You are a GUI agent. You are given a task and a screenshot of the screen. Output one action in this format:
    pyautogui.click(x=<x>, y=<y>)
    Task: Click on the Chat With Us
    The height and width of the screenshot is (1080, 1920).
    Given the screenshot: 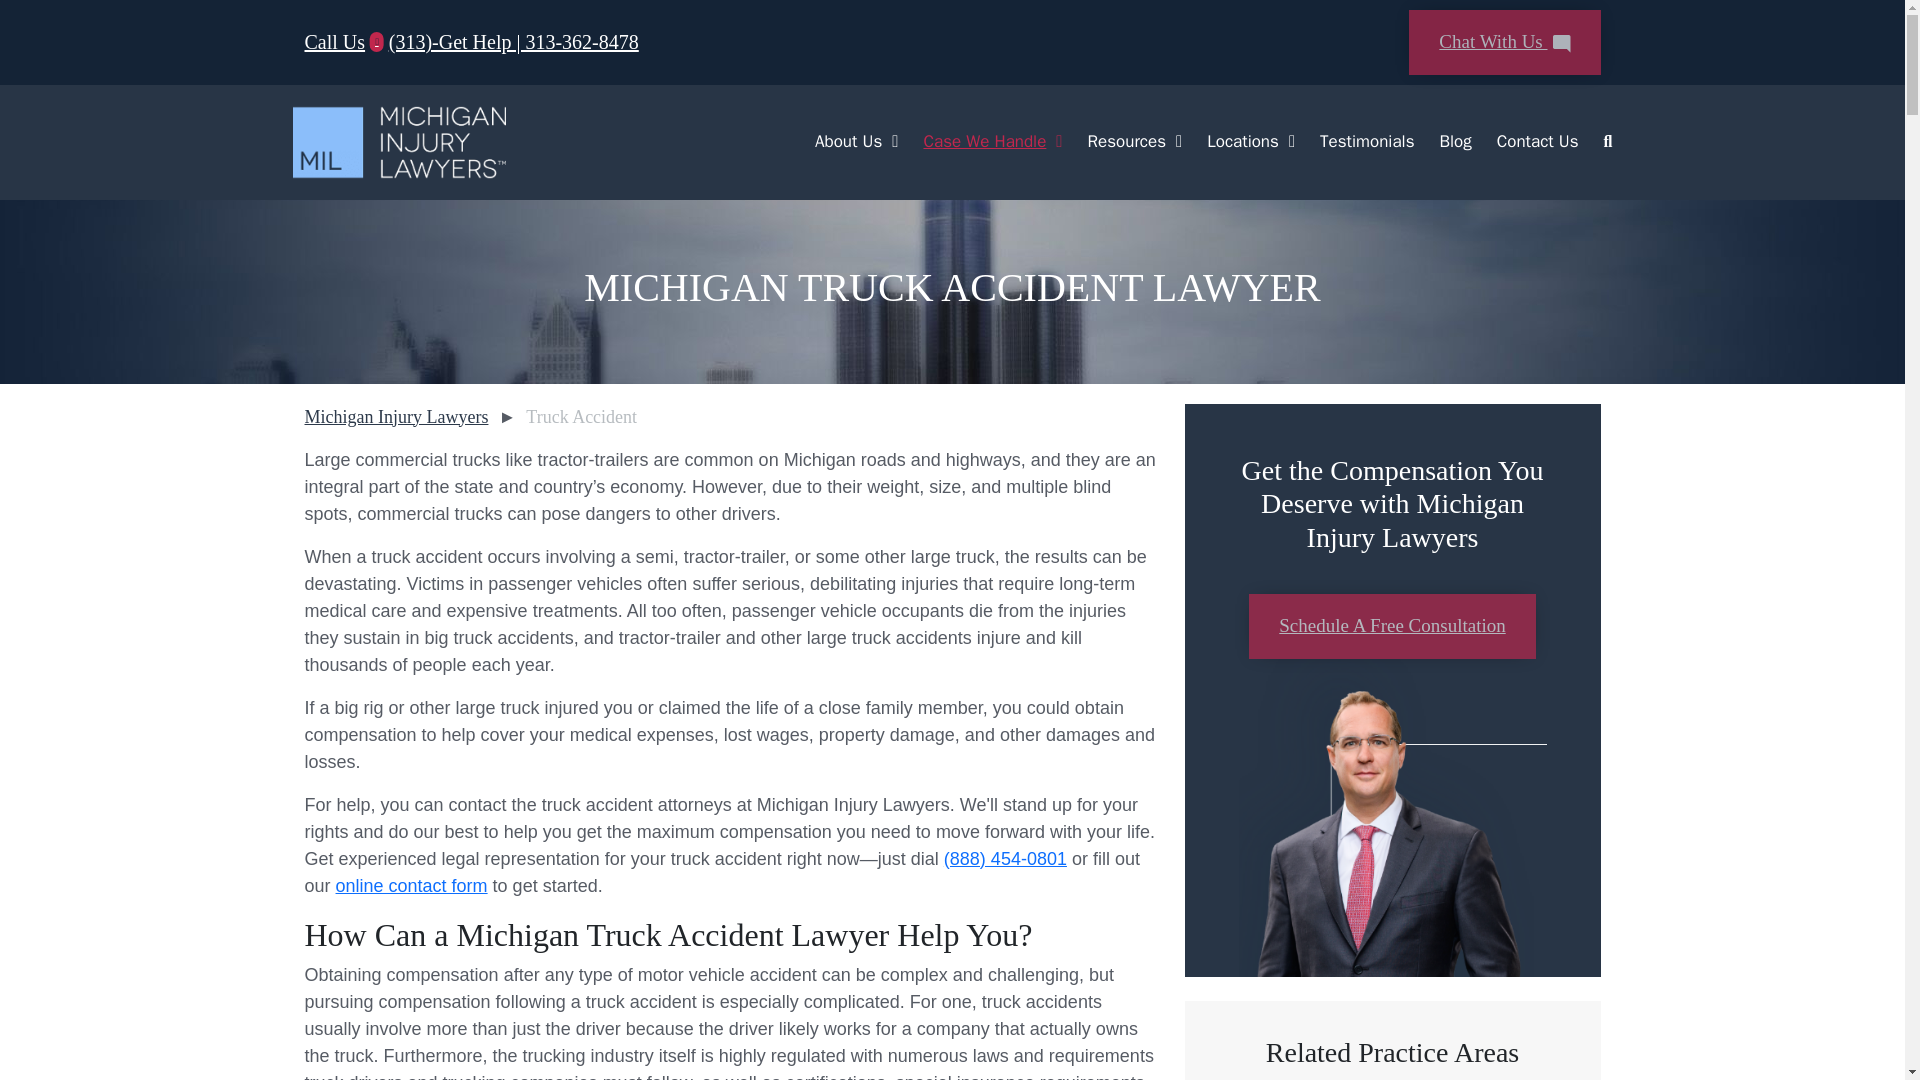 What is the action you would take?
    pyautogui.click(x=1504, y=41)
    